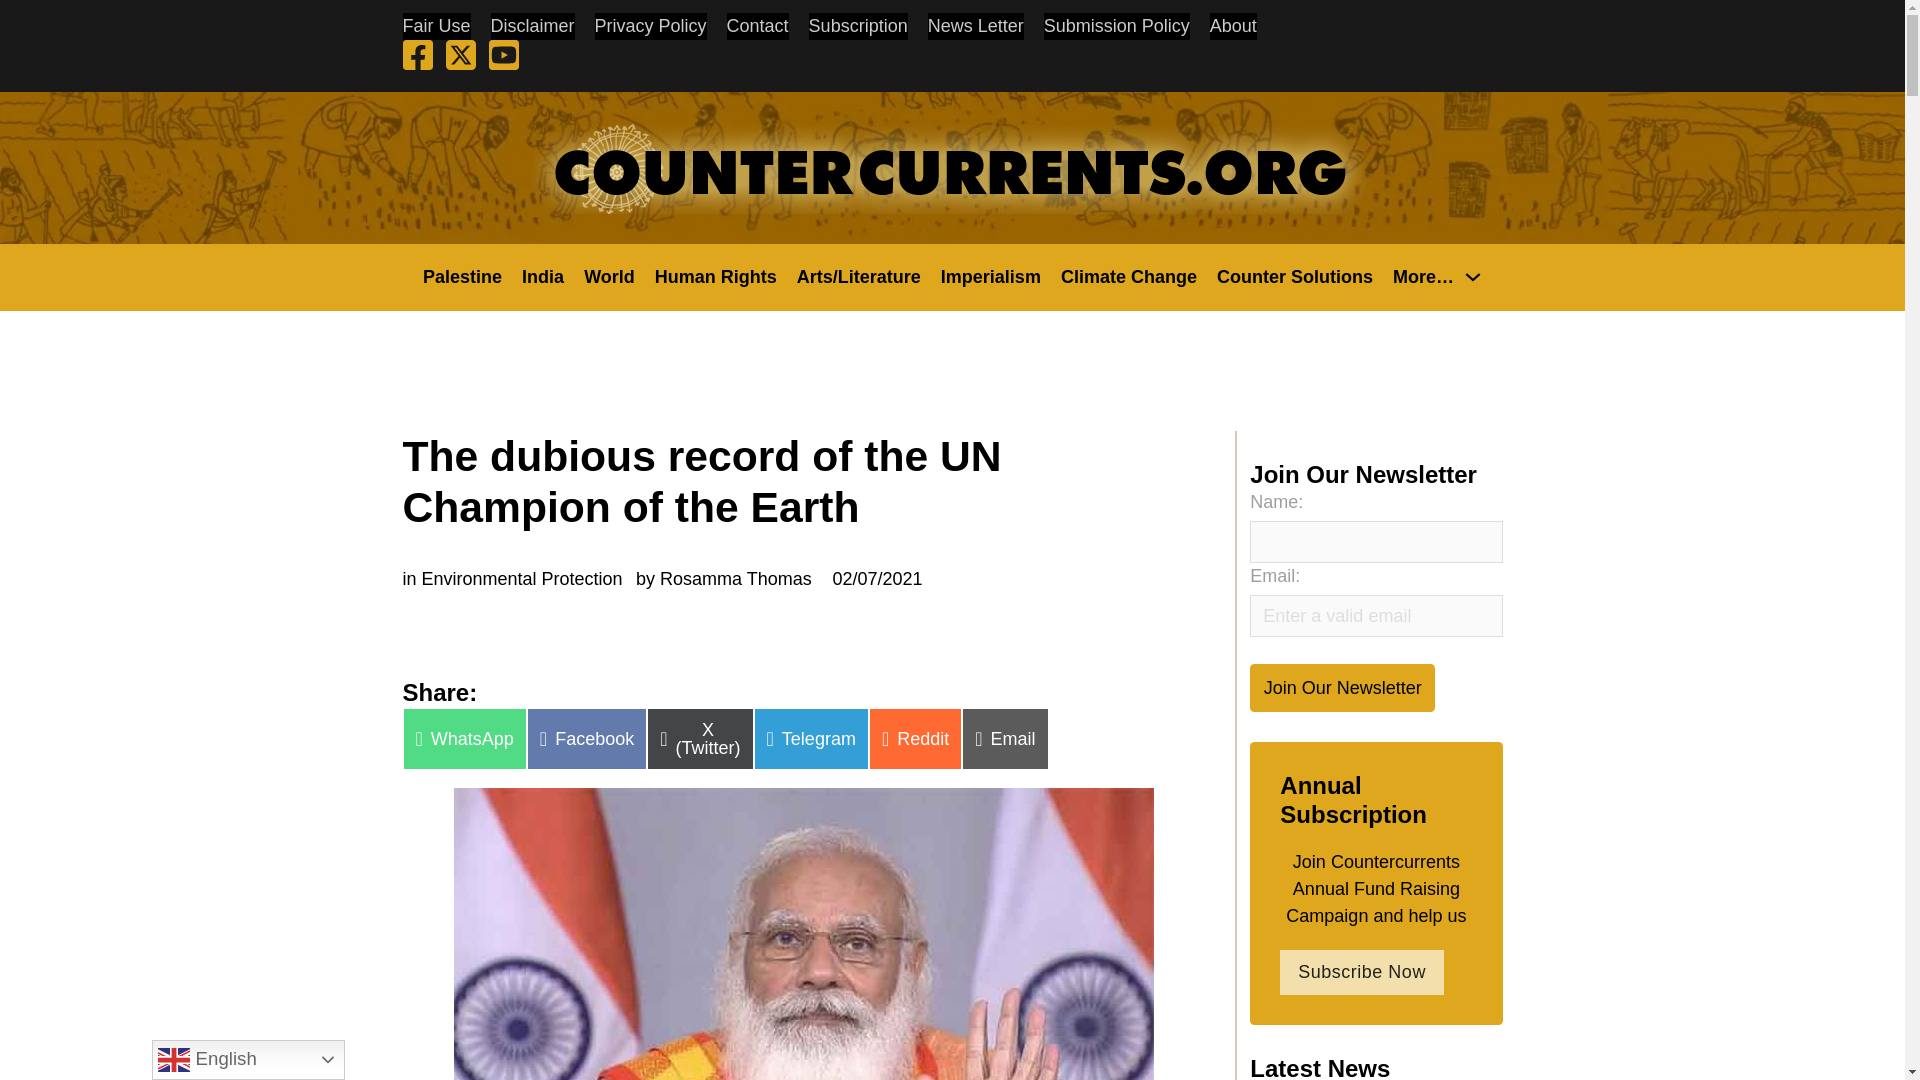 This screenshot has width=1920, height=1080. What do you see at coordinates (1117, 26) in the screenshot?
I see `Submission Policy` at bounding box center [1117, 26].